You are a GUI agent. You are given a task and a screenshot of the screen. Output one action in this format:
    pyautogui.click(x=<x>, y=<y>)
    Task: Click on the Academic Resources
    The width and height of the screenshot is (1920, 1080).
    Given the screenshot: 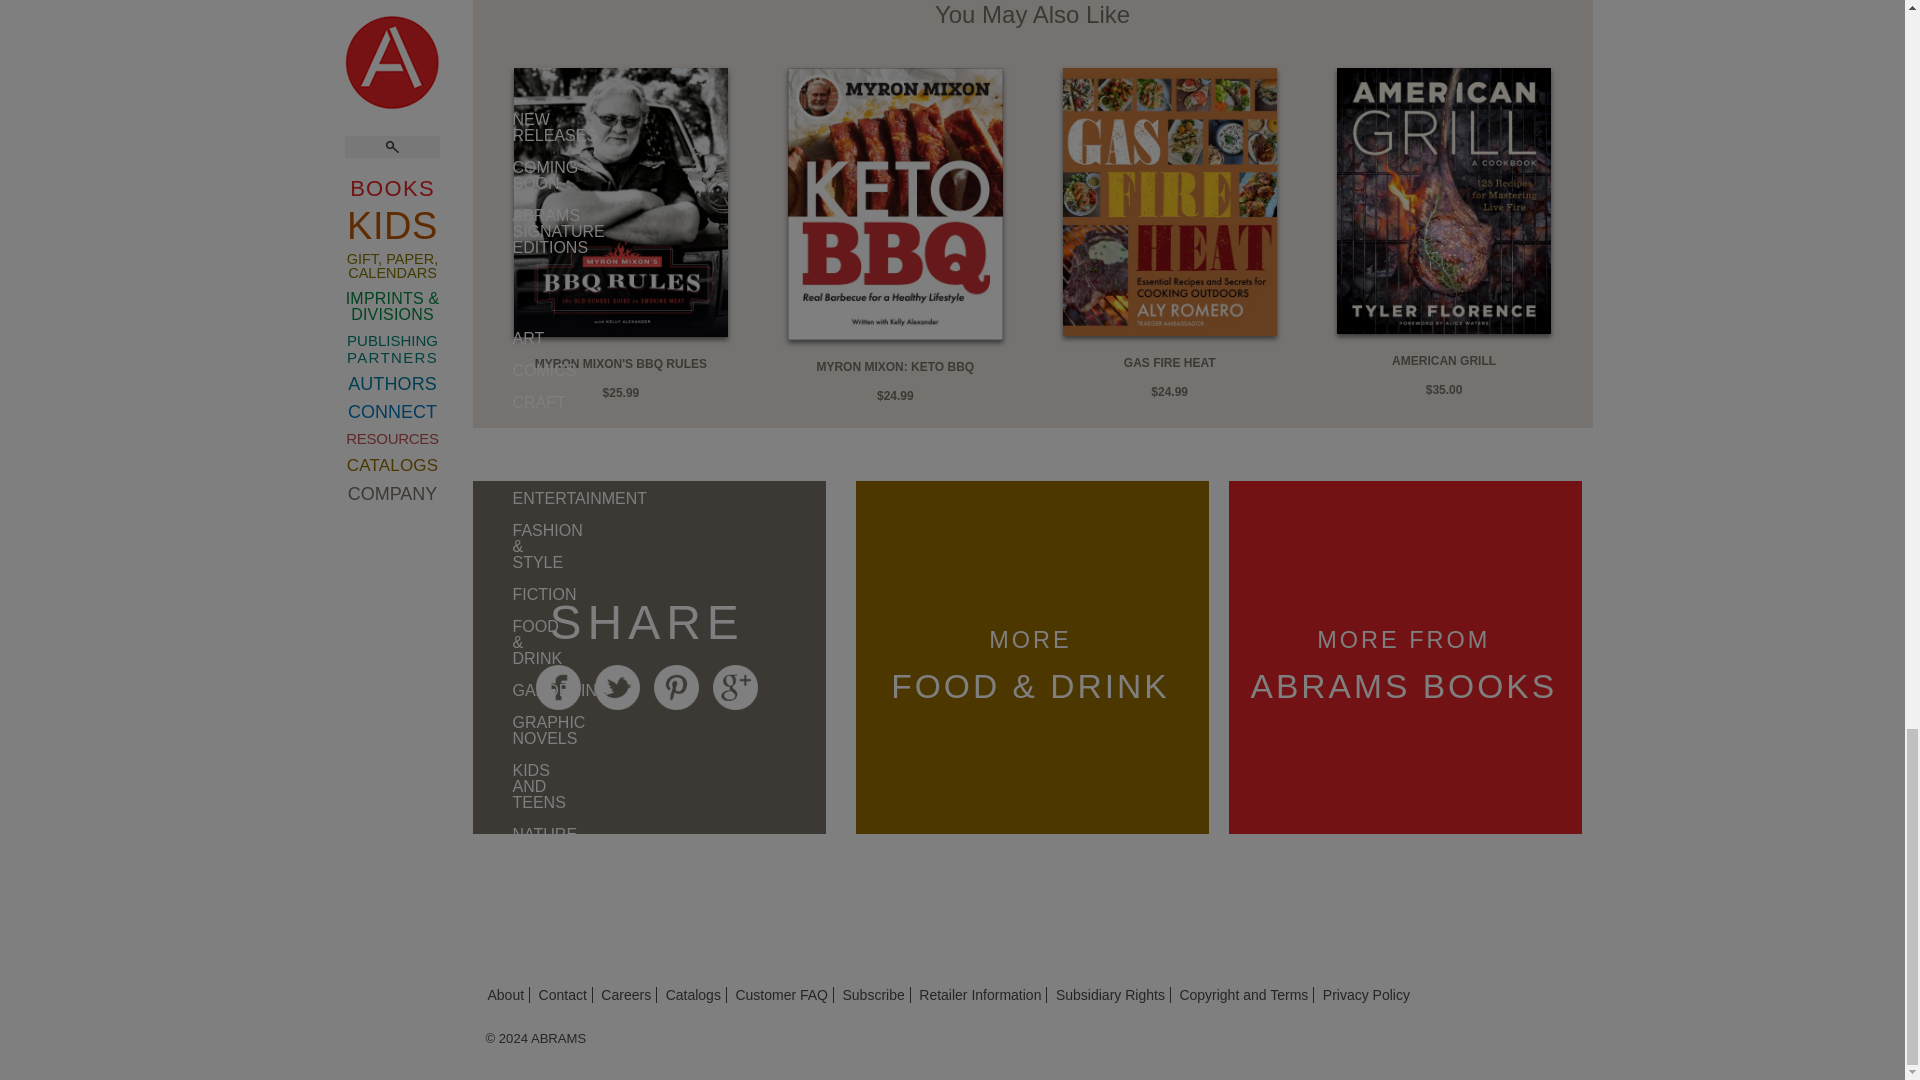 What is the action you would take?
    pyautogui.click(x=492, y=166)
    